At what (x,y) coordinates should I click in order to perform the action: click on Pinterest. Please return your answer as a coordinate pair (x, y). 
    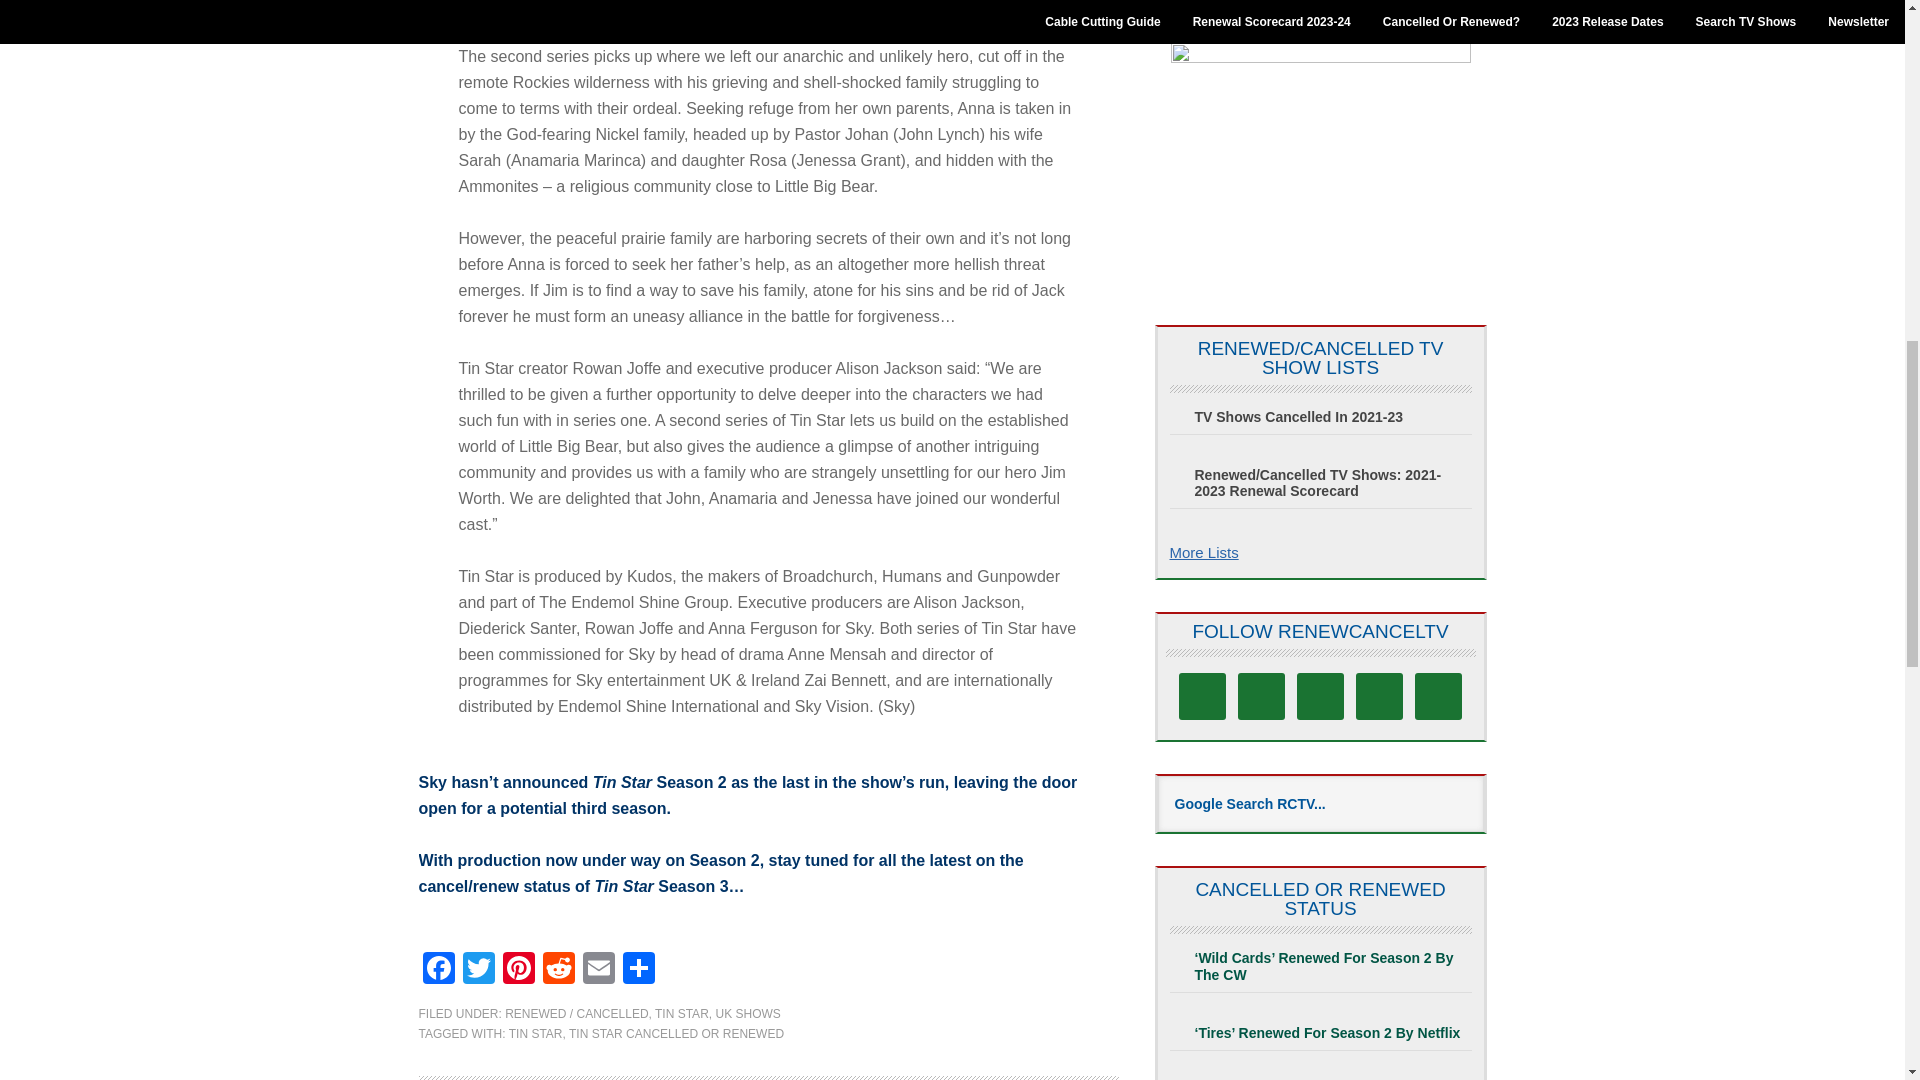
    Looking at the image, I should click on (517, 970).